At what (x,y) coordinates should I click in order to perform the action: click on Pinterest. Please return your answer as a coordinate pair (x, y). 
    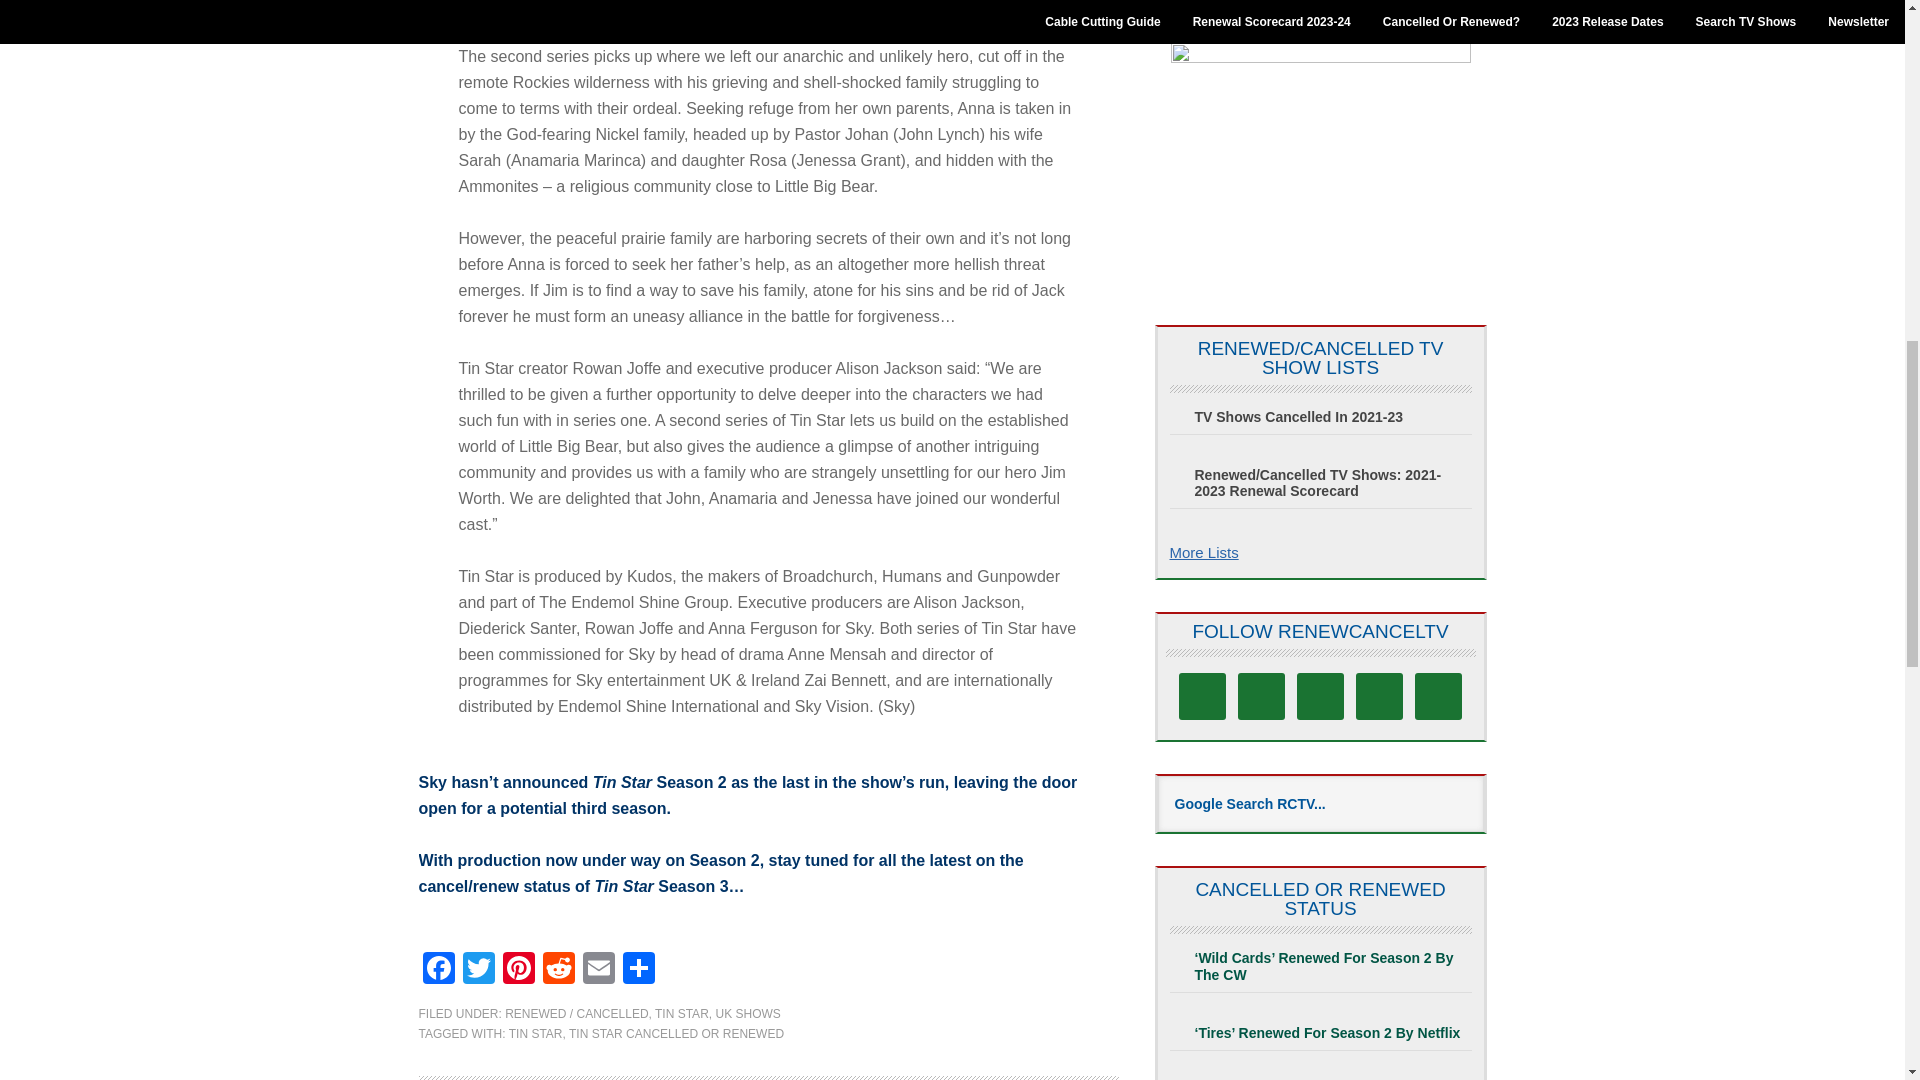
    Looking at the image, I should click on (517, 970).